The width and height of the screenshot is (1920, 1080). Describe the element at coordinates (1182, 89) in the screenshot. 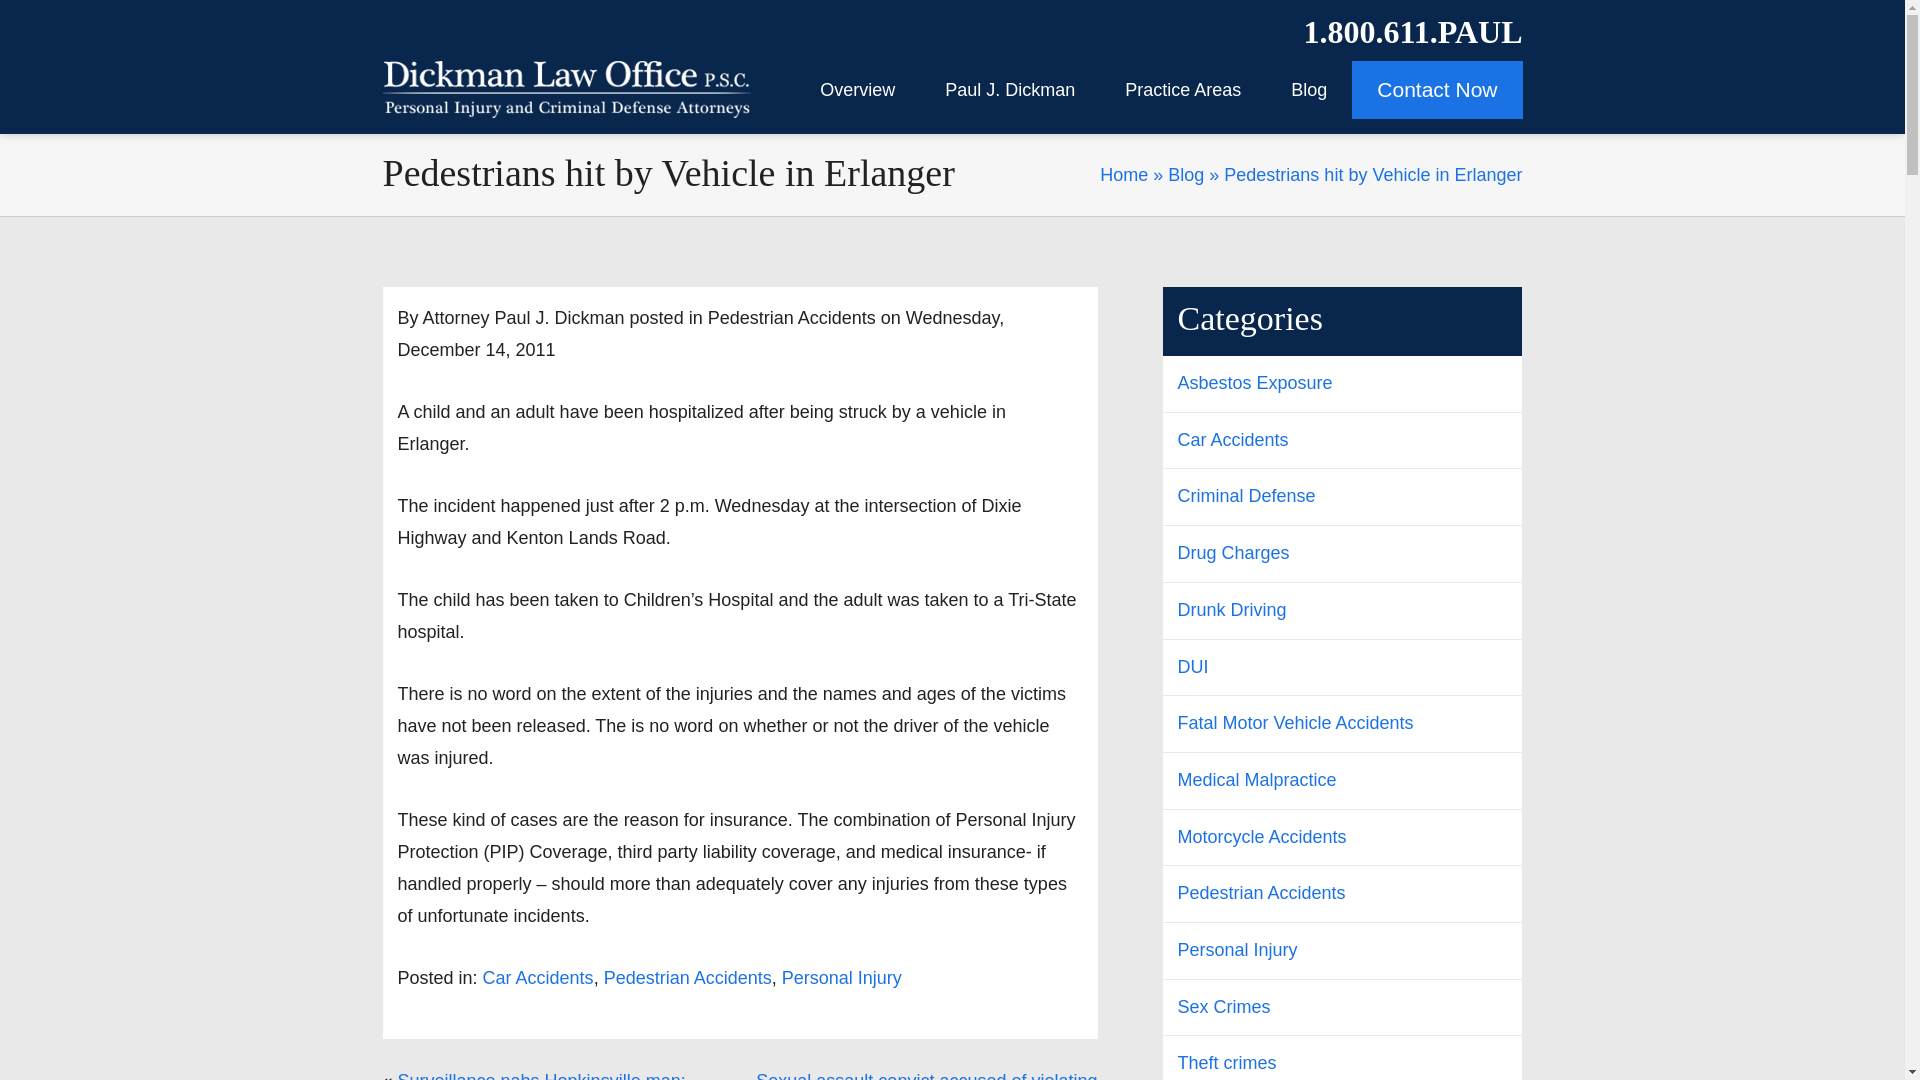

I see `Practice Areas` at that location.